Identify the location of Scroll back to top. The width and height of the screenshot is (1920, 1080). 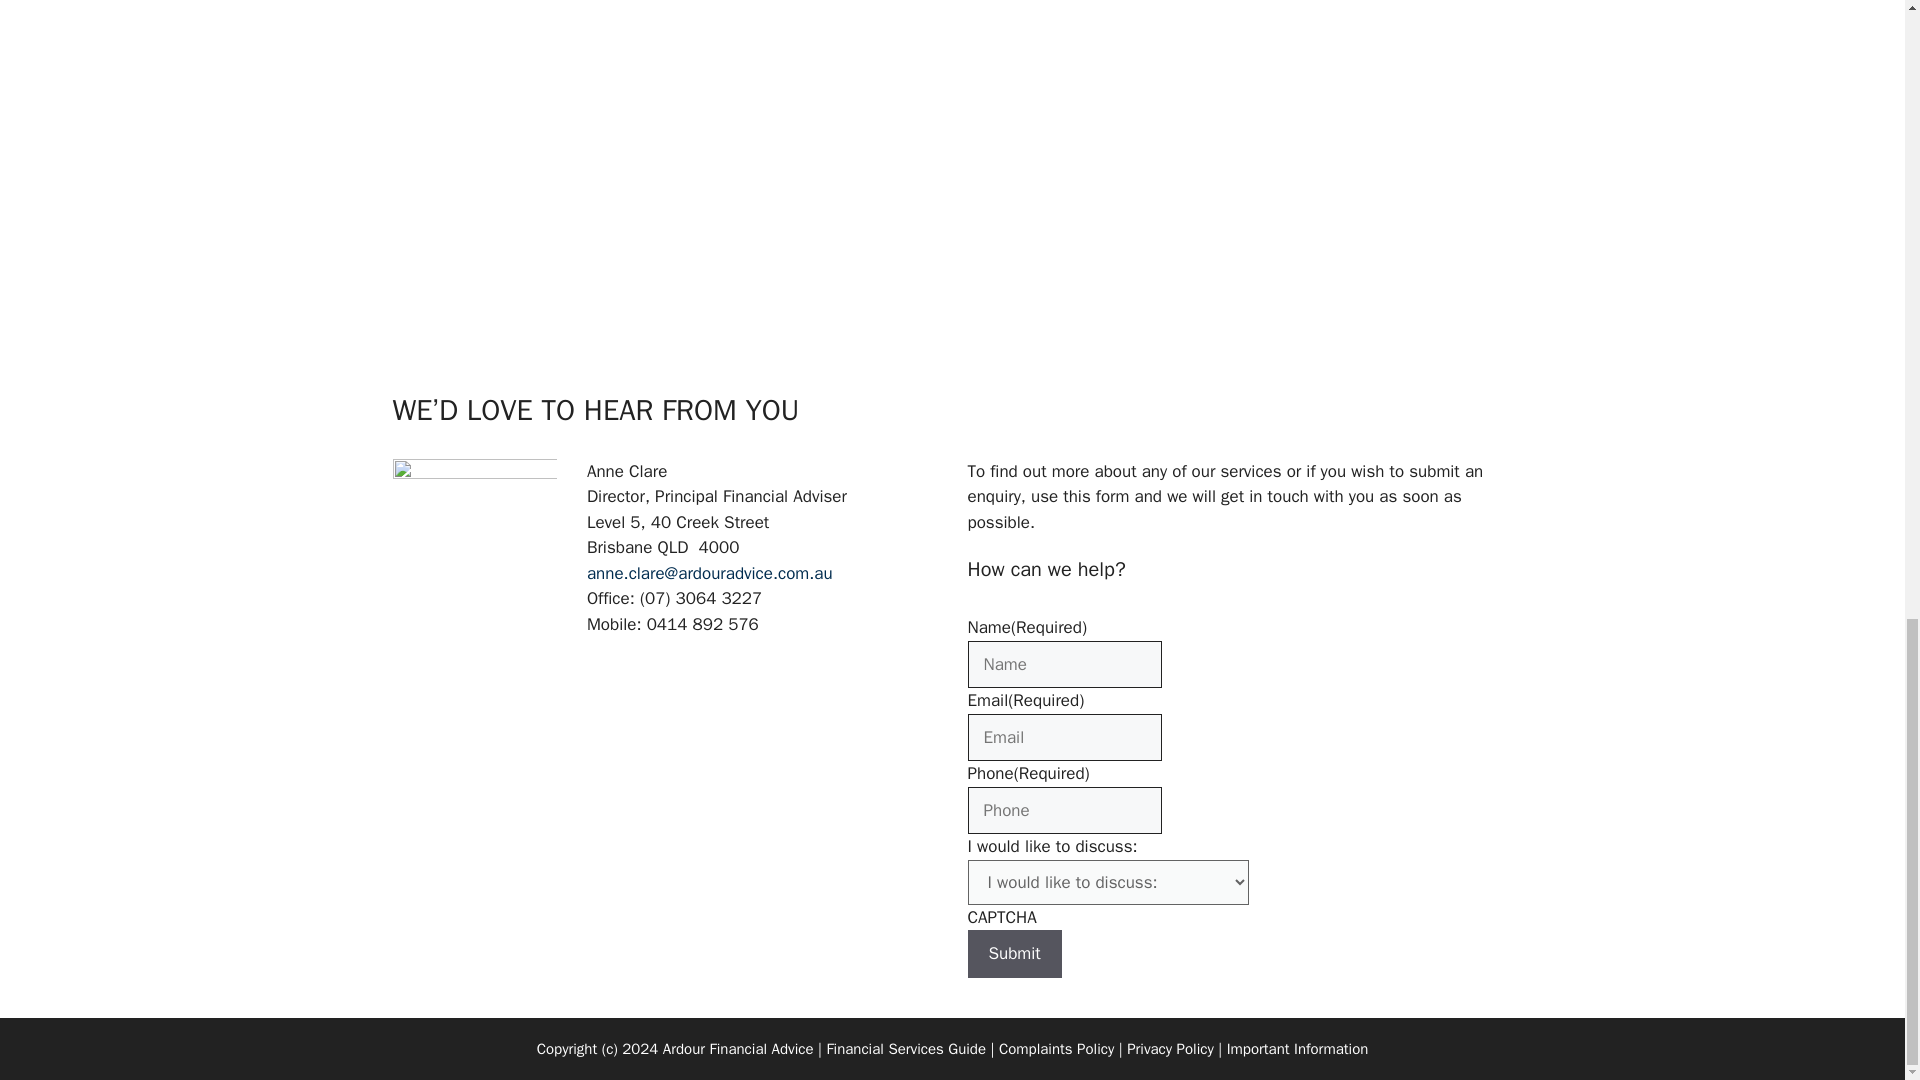
(1855, 566).